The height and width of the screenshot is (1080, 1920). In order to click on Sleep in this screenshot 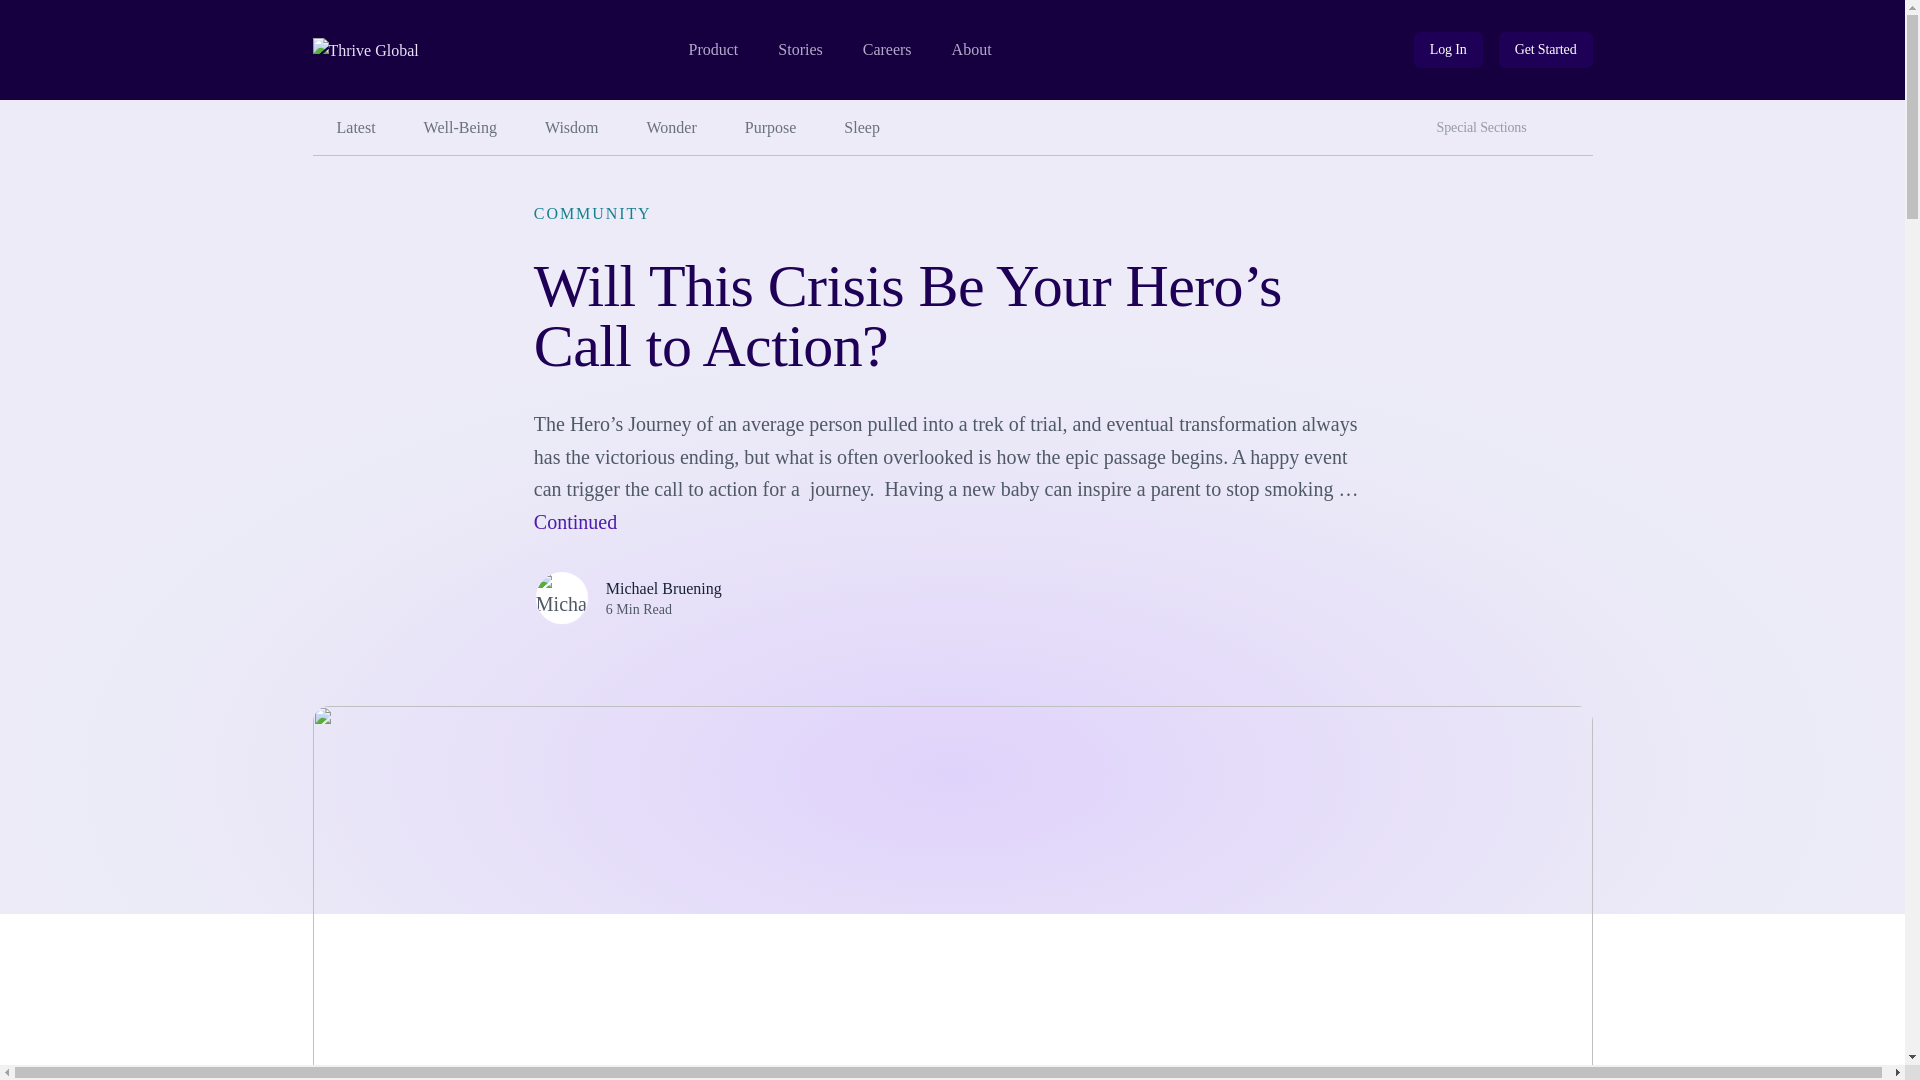, I will do `click(862, 128)`.